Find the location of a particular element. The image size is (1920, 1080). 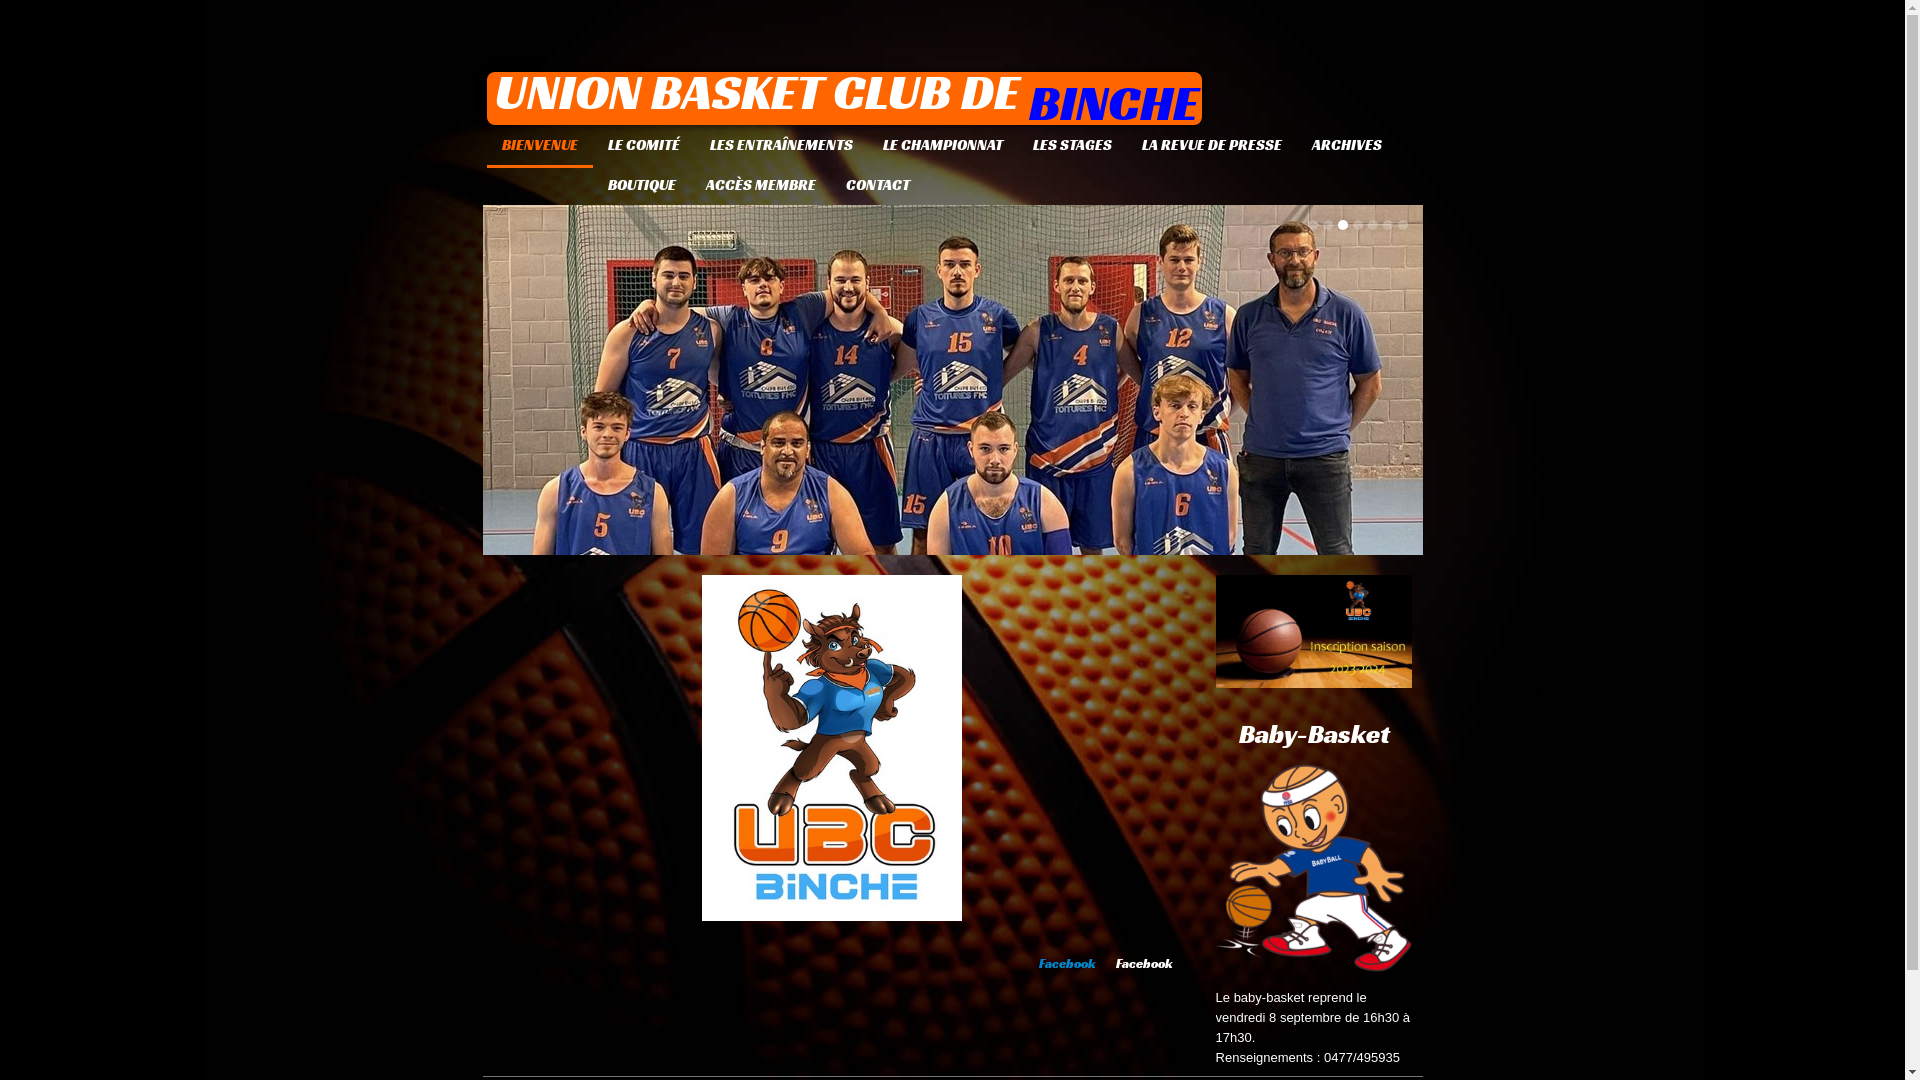

Facebook is located at coordinates (1068, 964).